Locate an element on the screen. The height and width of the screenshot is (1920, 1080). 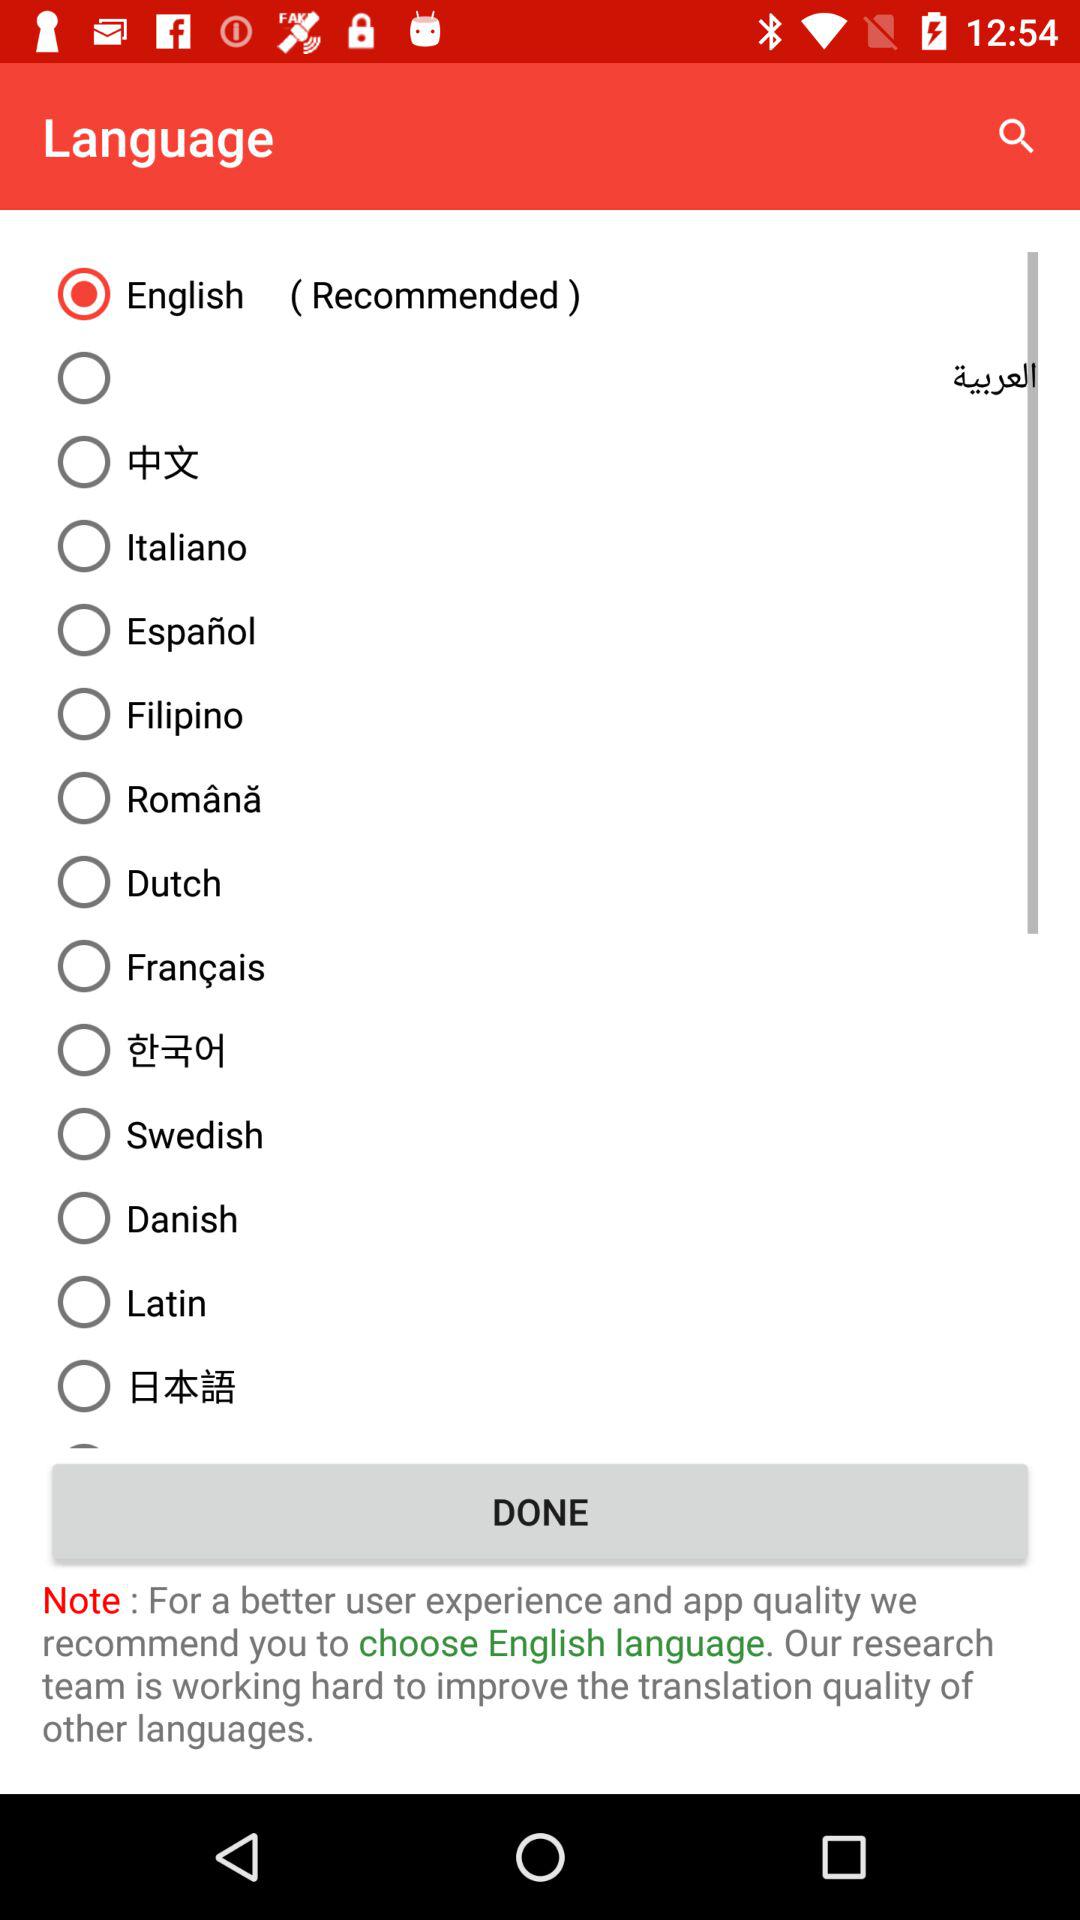
launch filipino is located at coordinates (540, 714).